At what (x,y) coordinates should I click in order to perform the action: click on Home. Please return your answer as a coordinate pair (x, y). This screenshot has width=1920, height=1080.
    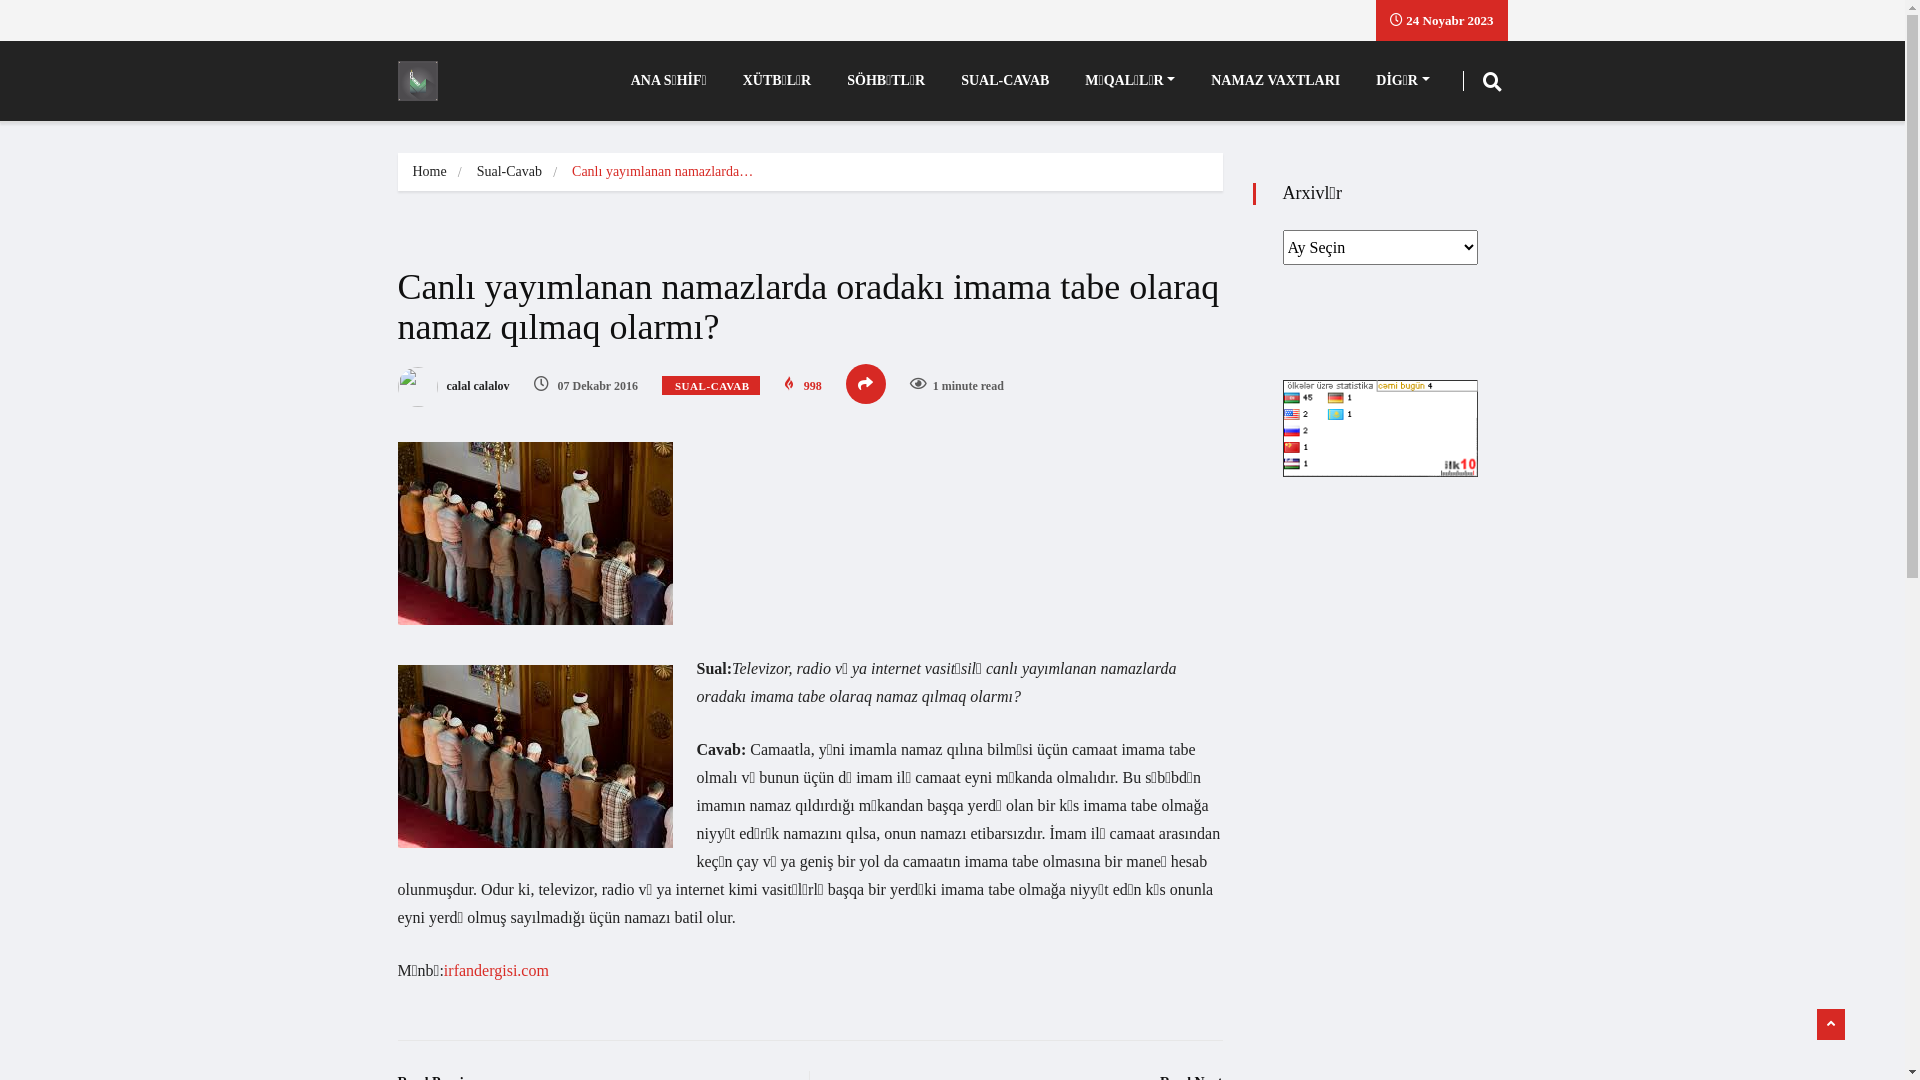
    Looking at the image, I should click on (429, 172).